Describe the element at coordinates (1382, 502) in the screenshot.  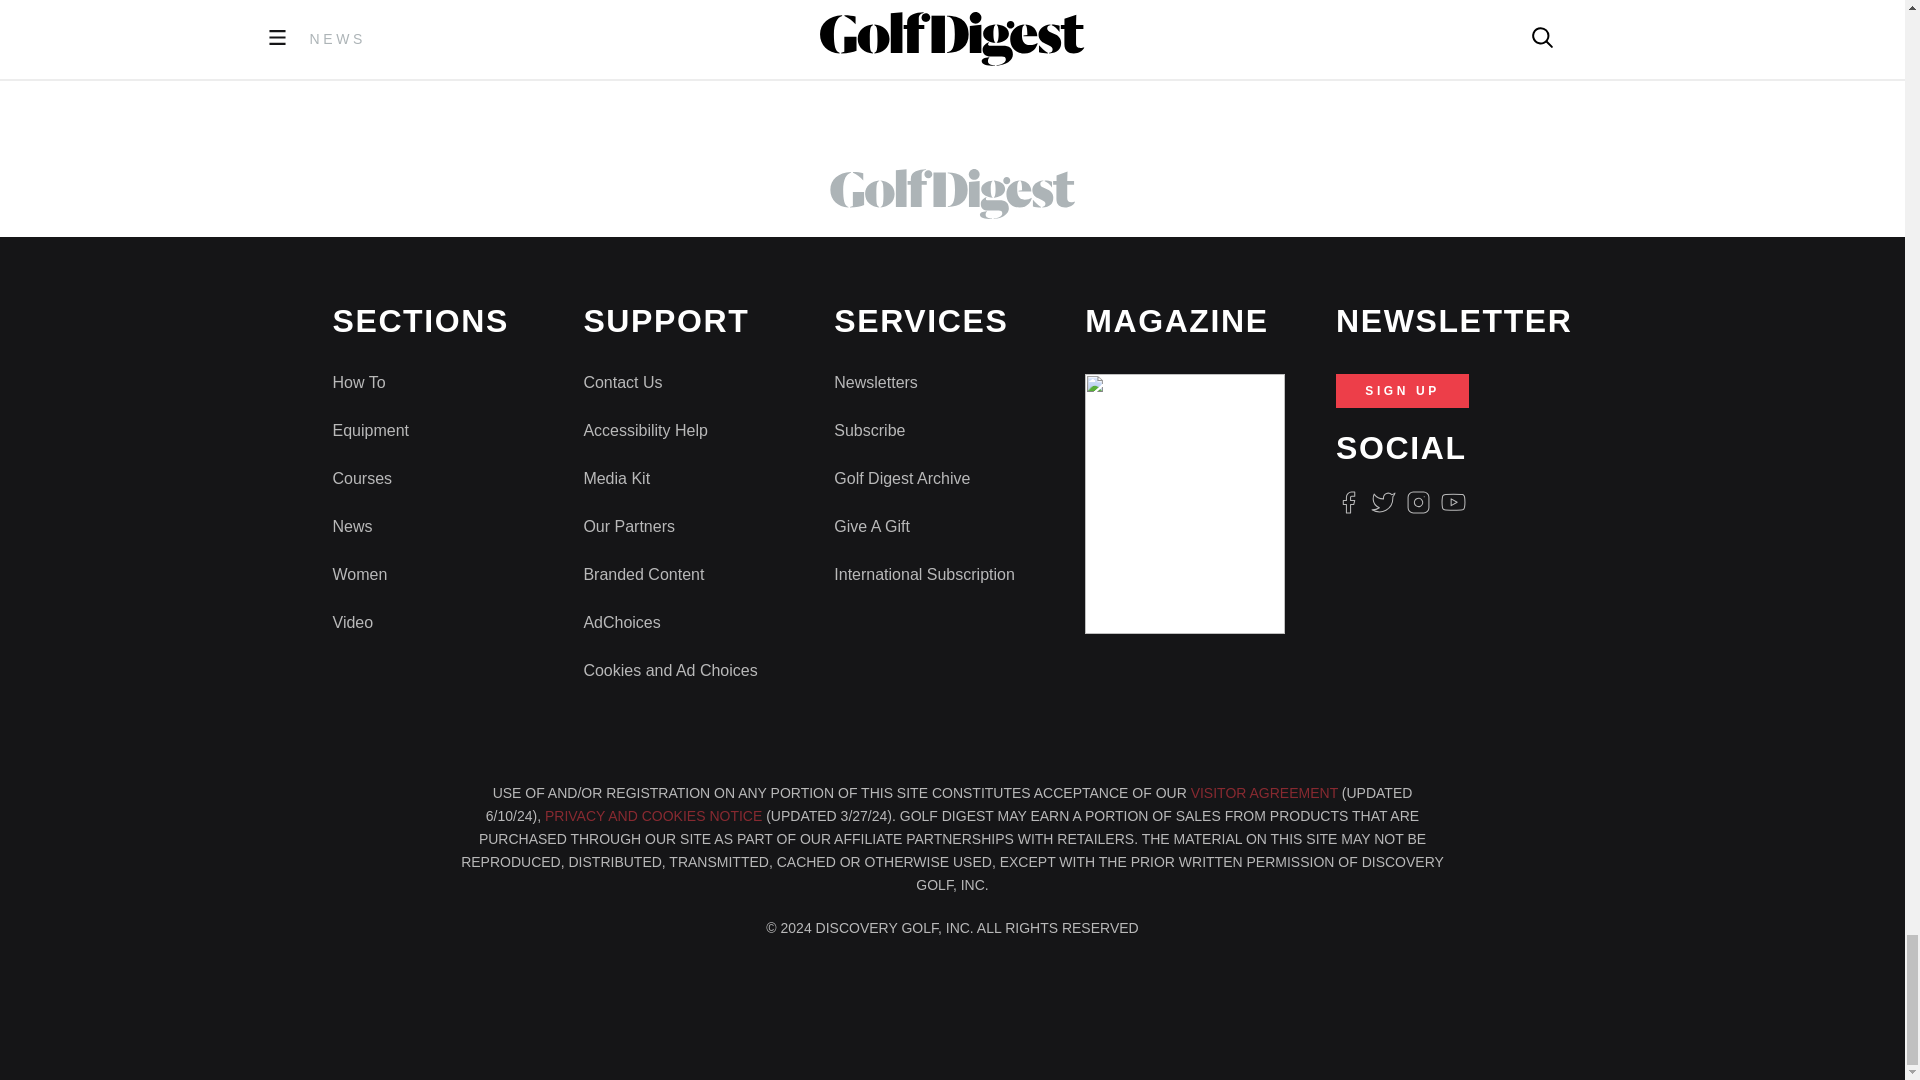
I see `Twitter Logo` at that location.